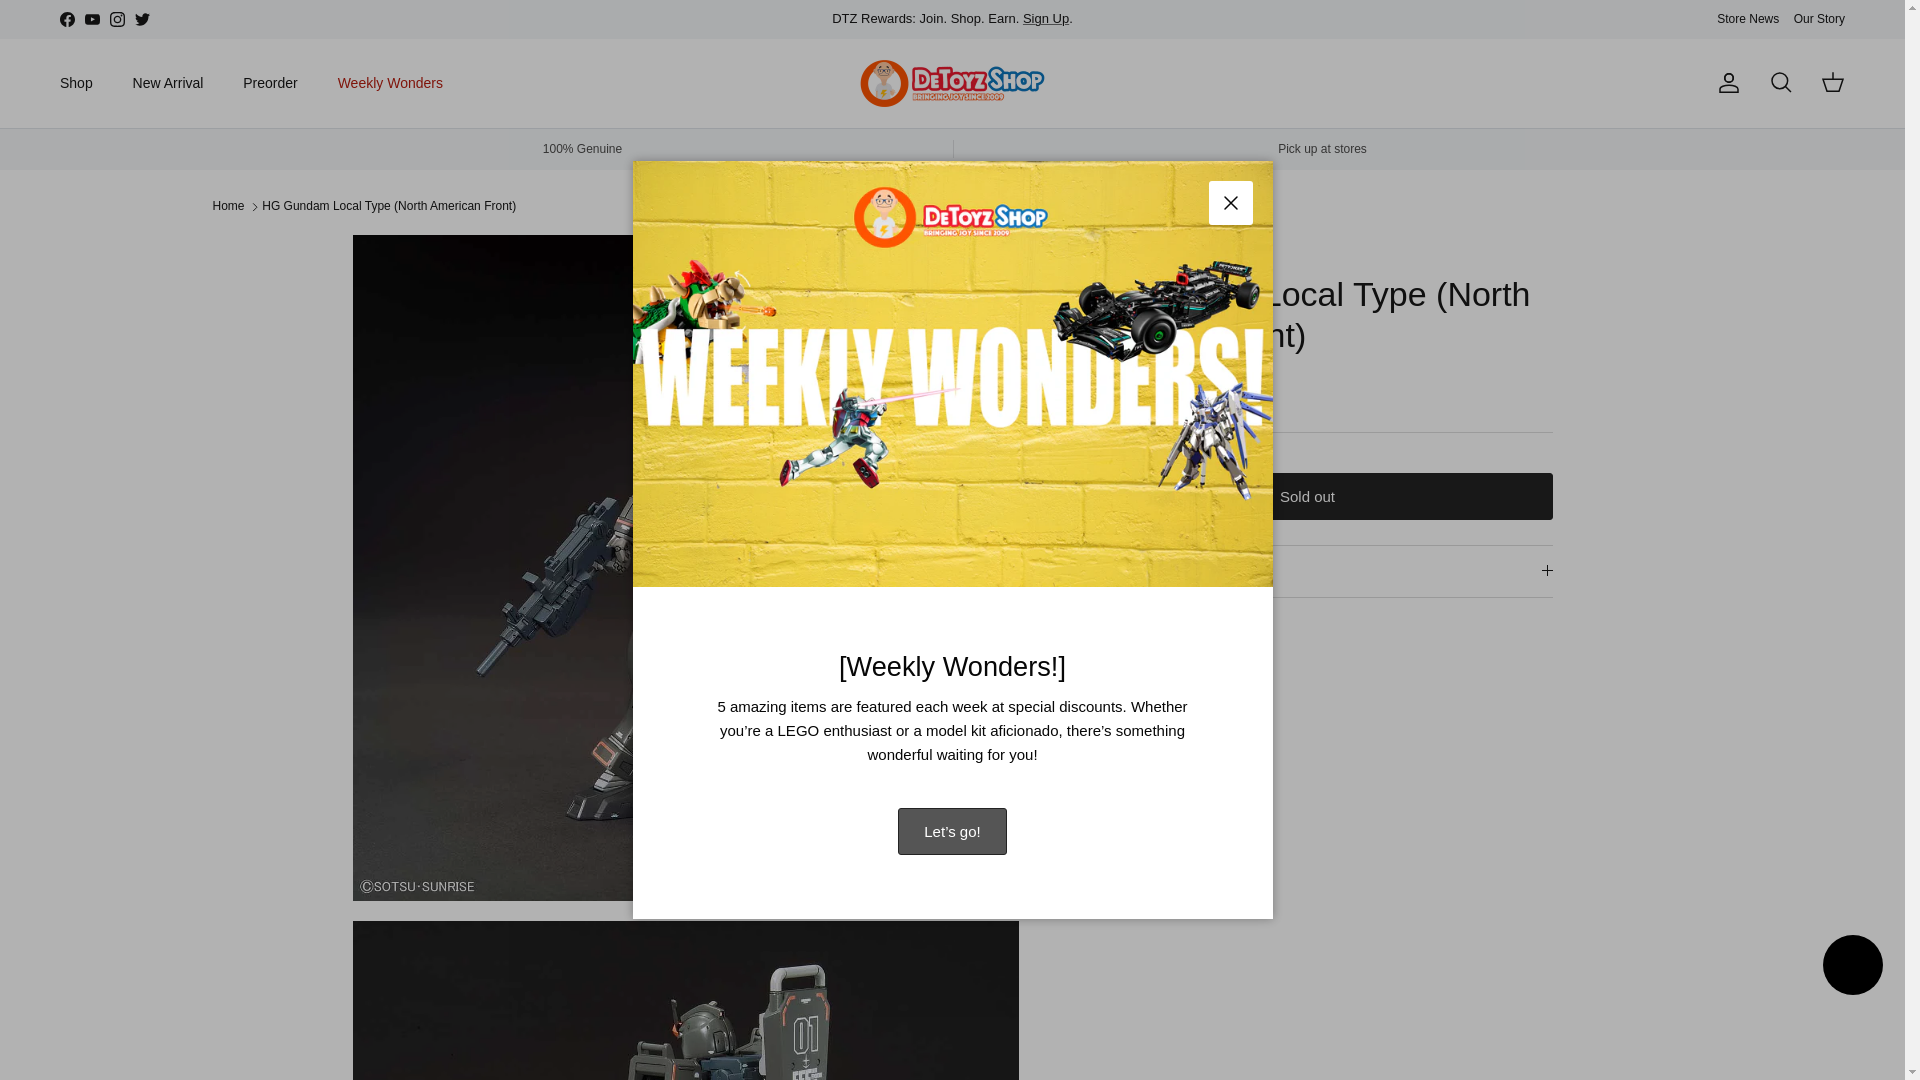  I want to click on Instagram, so click(116, 19).